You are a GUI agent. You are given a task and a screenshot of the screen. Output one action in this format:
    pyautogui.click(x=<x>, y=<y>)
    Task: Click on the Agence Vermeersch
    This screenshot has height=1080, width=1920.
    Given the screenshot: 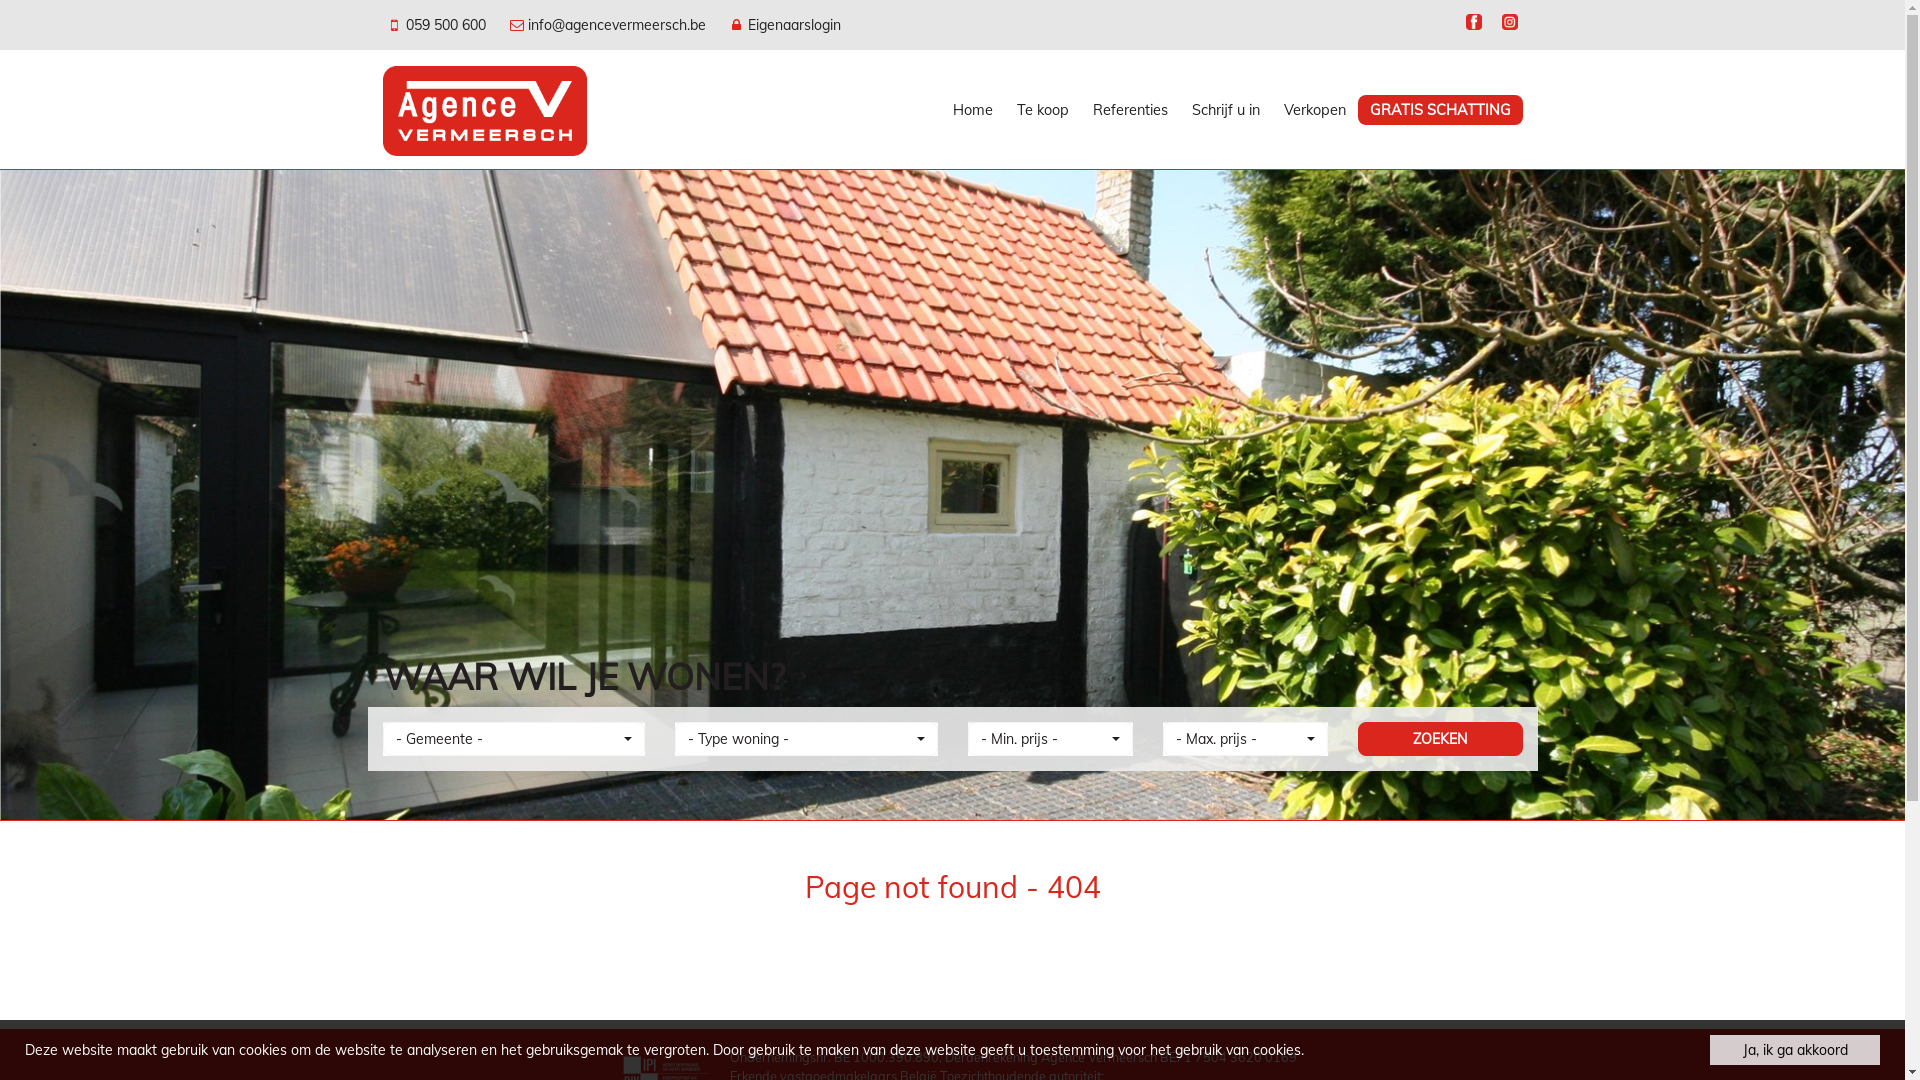 What is the action you would take?
    pyautogui.click(x=484, y=110)
    